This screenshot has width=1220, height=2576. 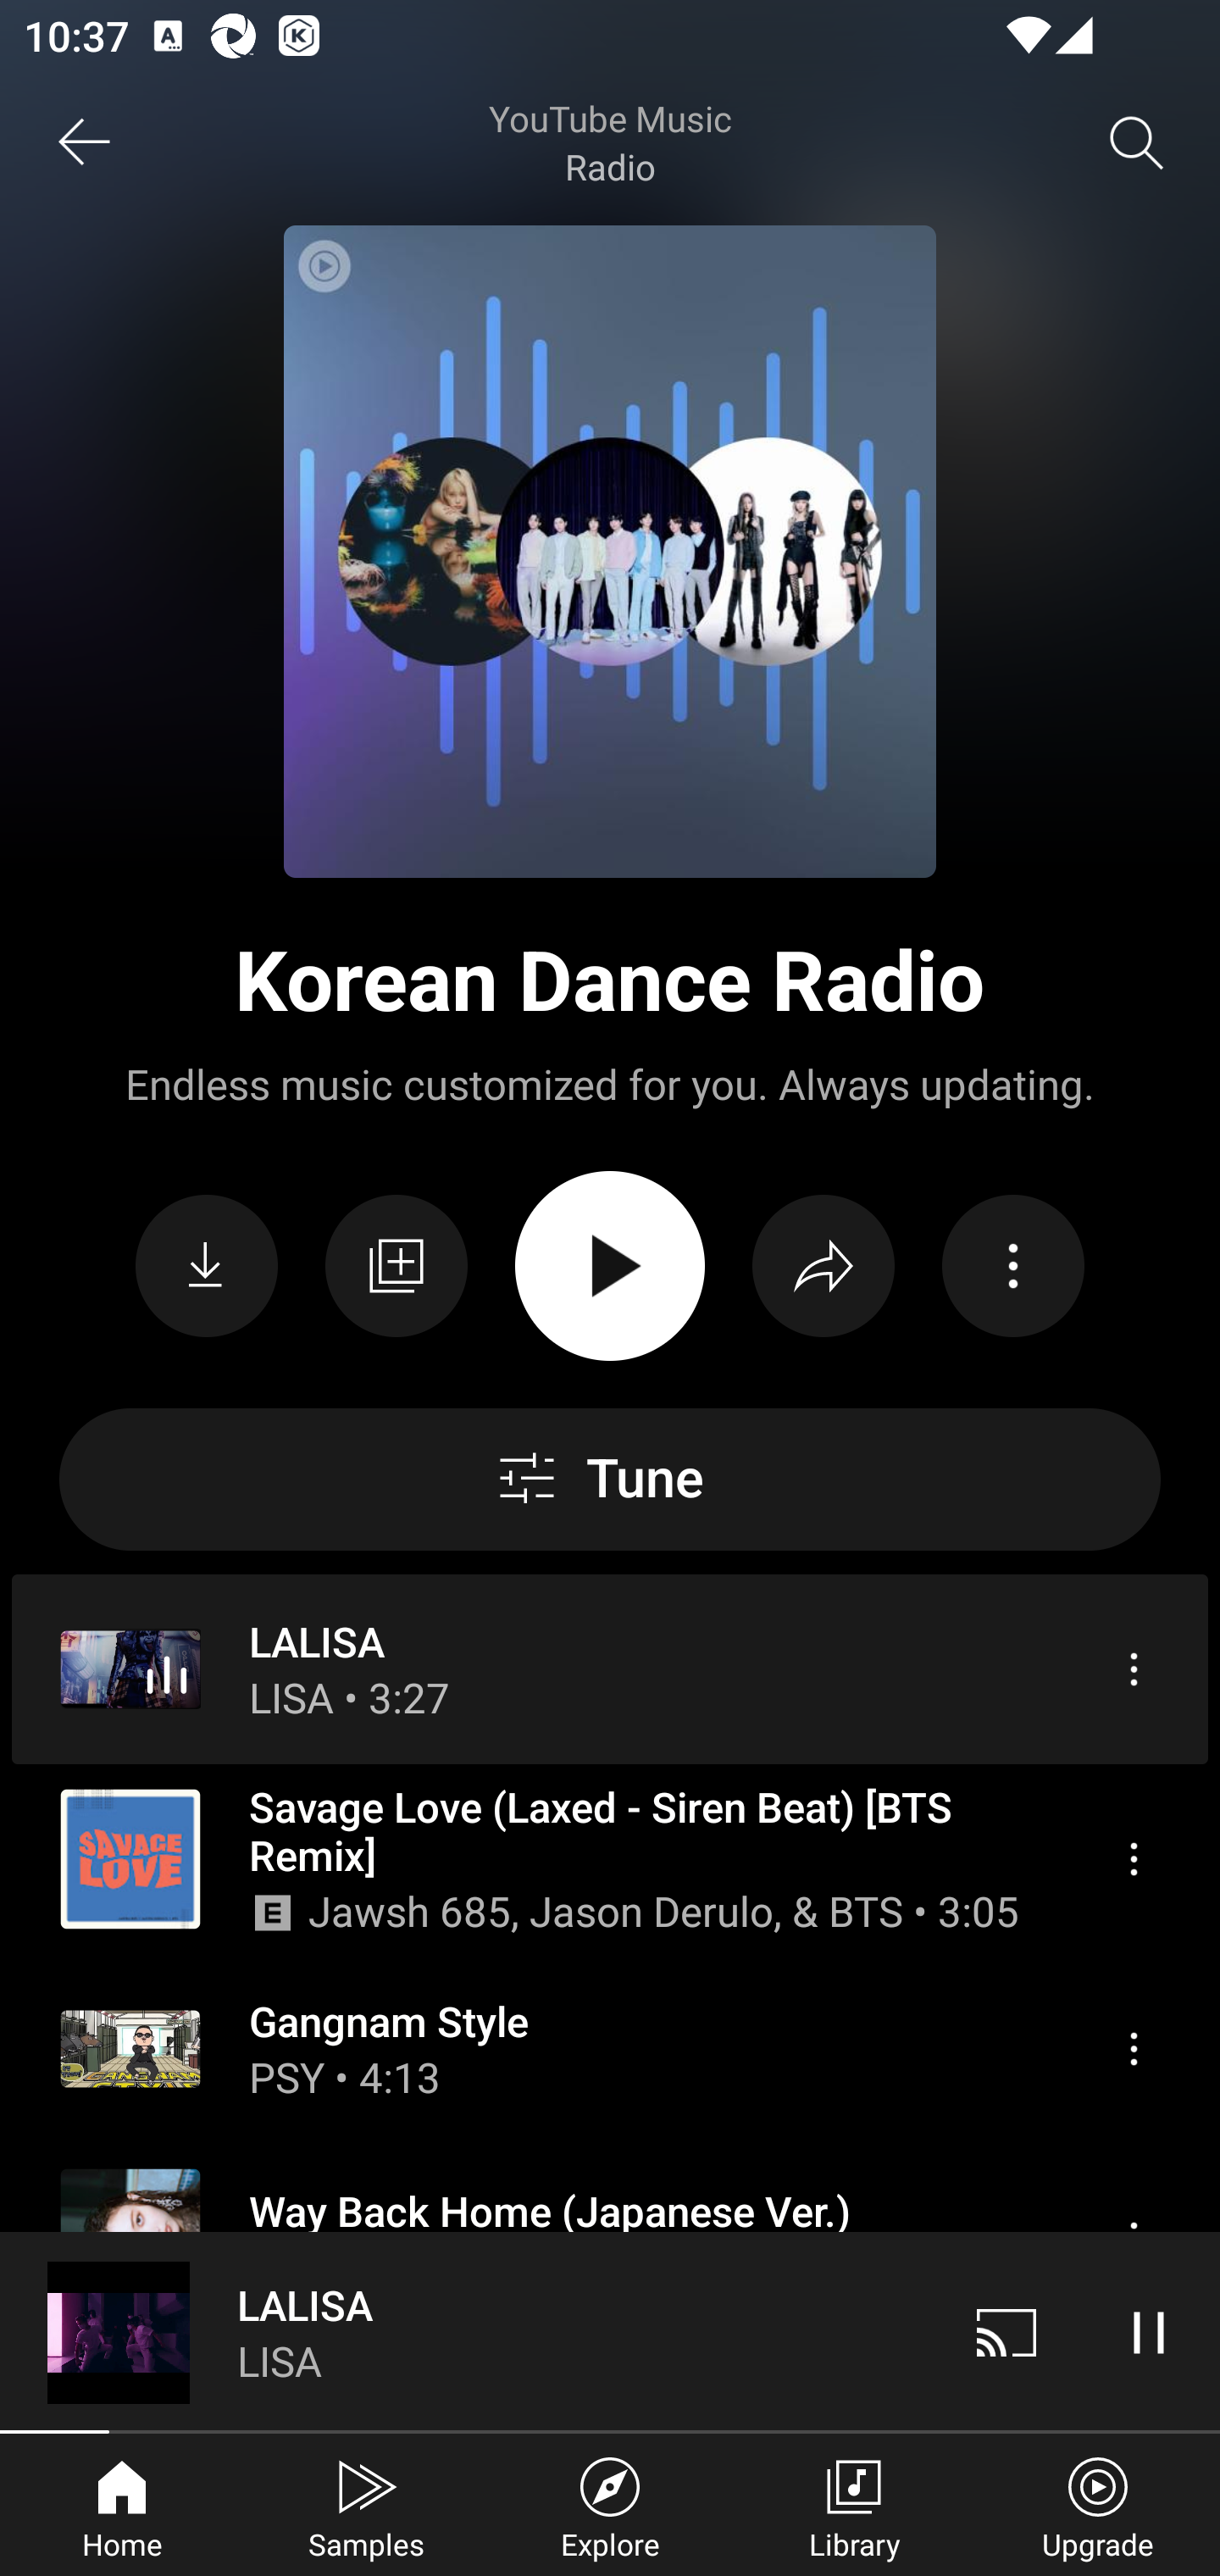 I want to click on Menu, so click(x=1134, y=2047).